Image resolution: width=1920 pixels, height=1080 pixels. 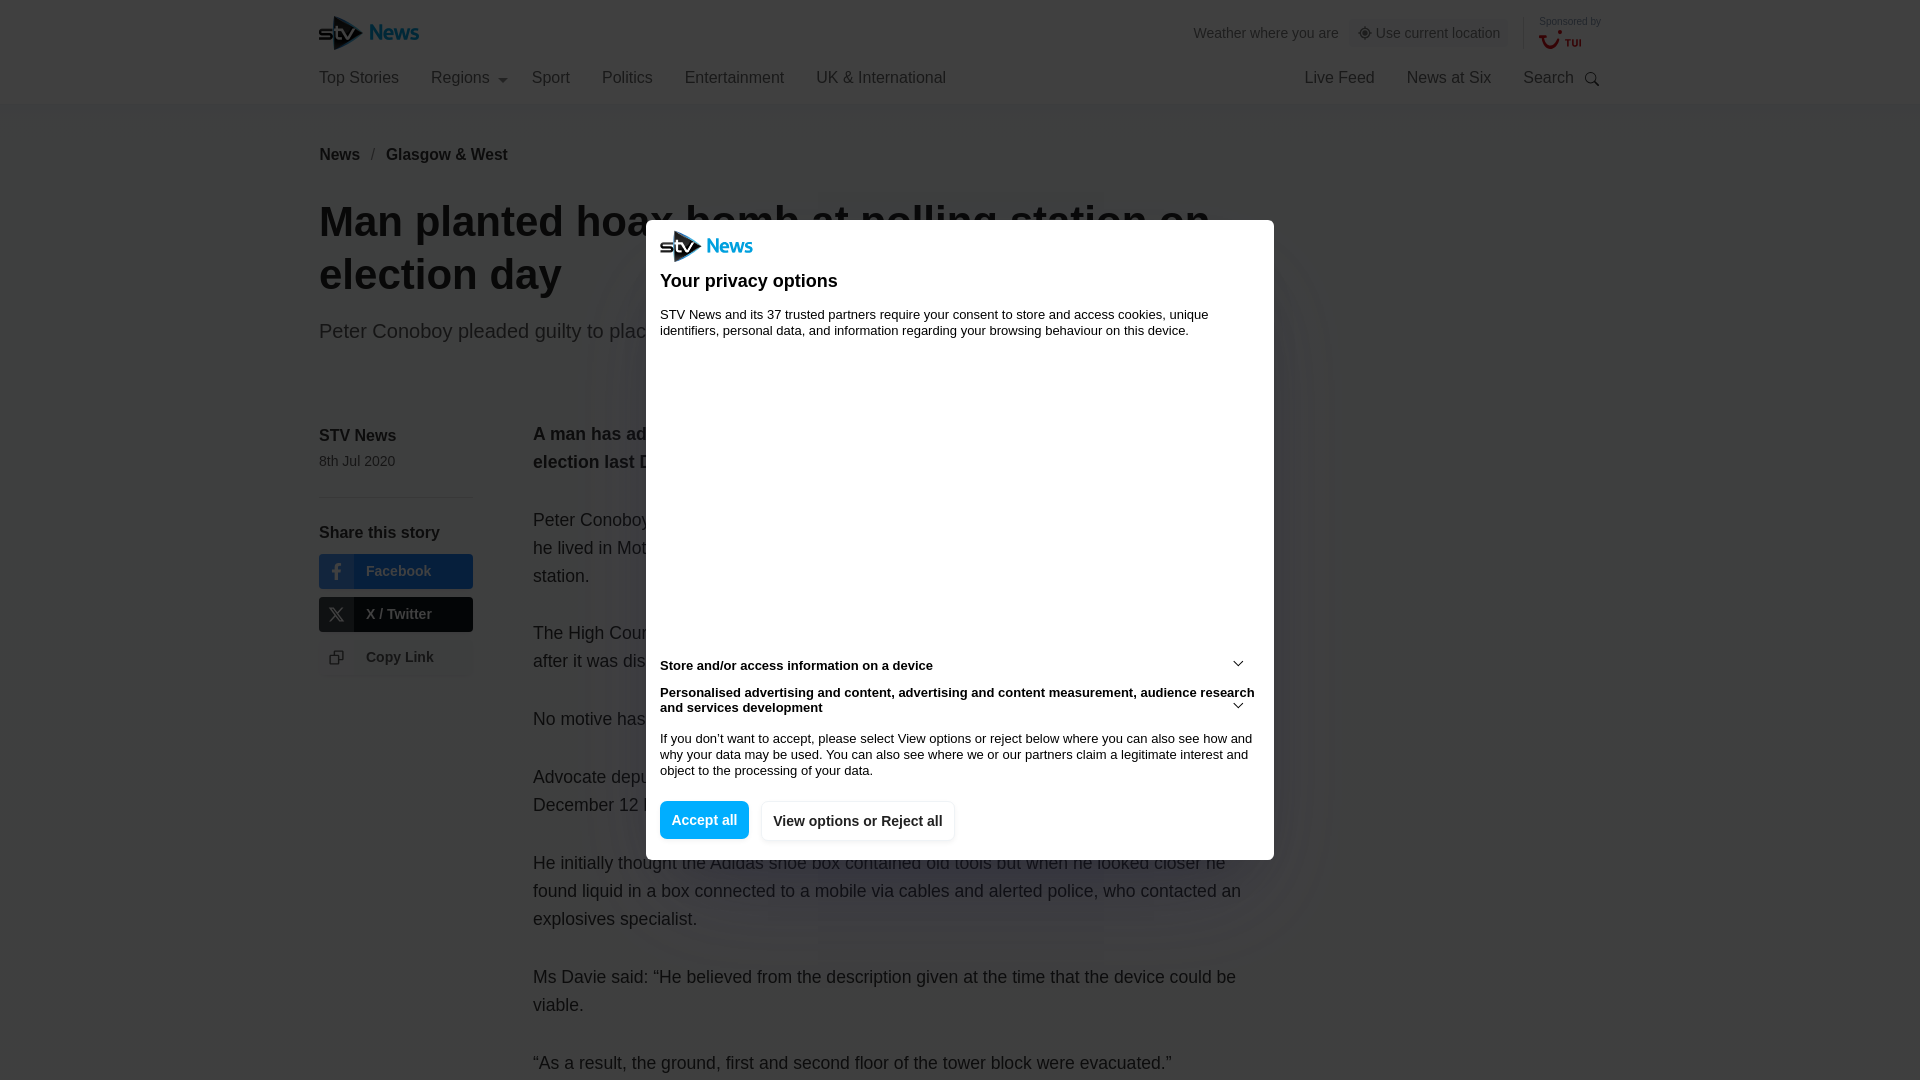 What do you see at coordinates (627, 76) in the screenshot?
I see `Politics` at bounding box center [627, 76].